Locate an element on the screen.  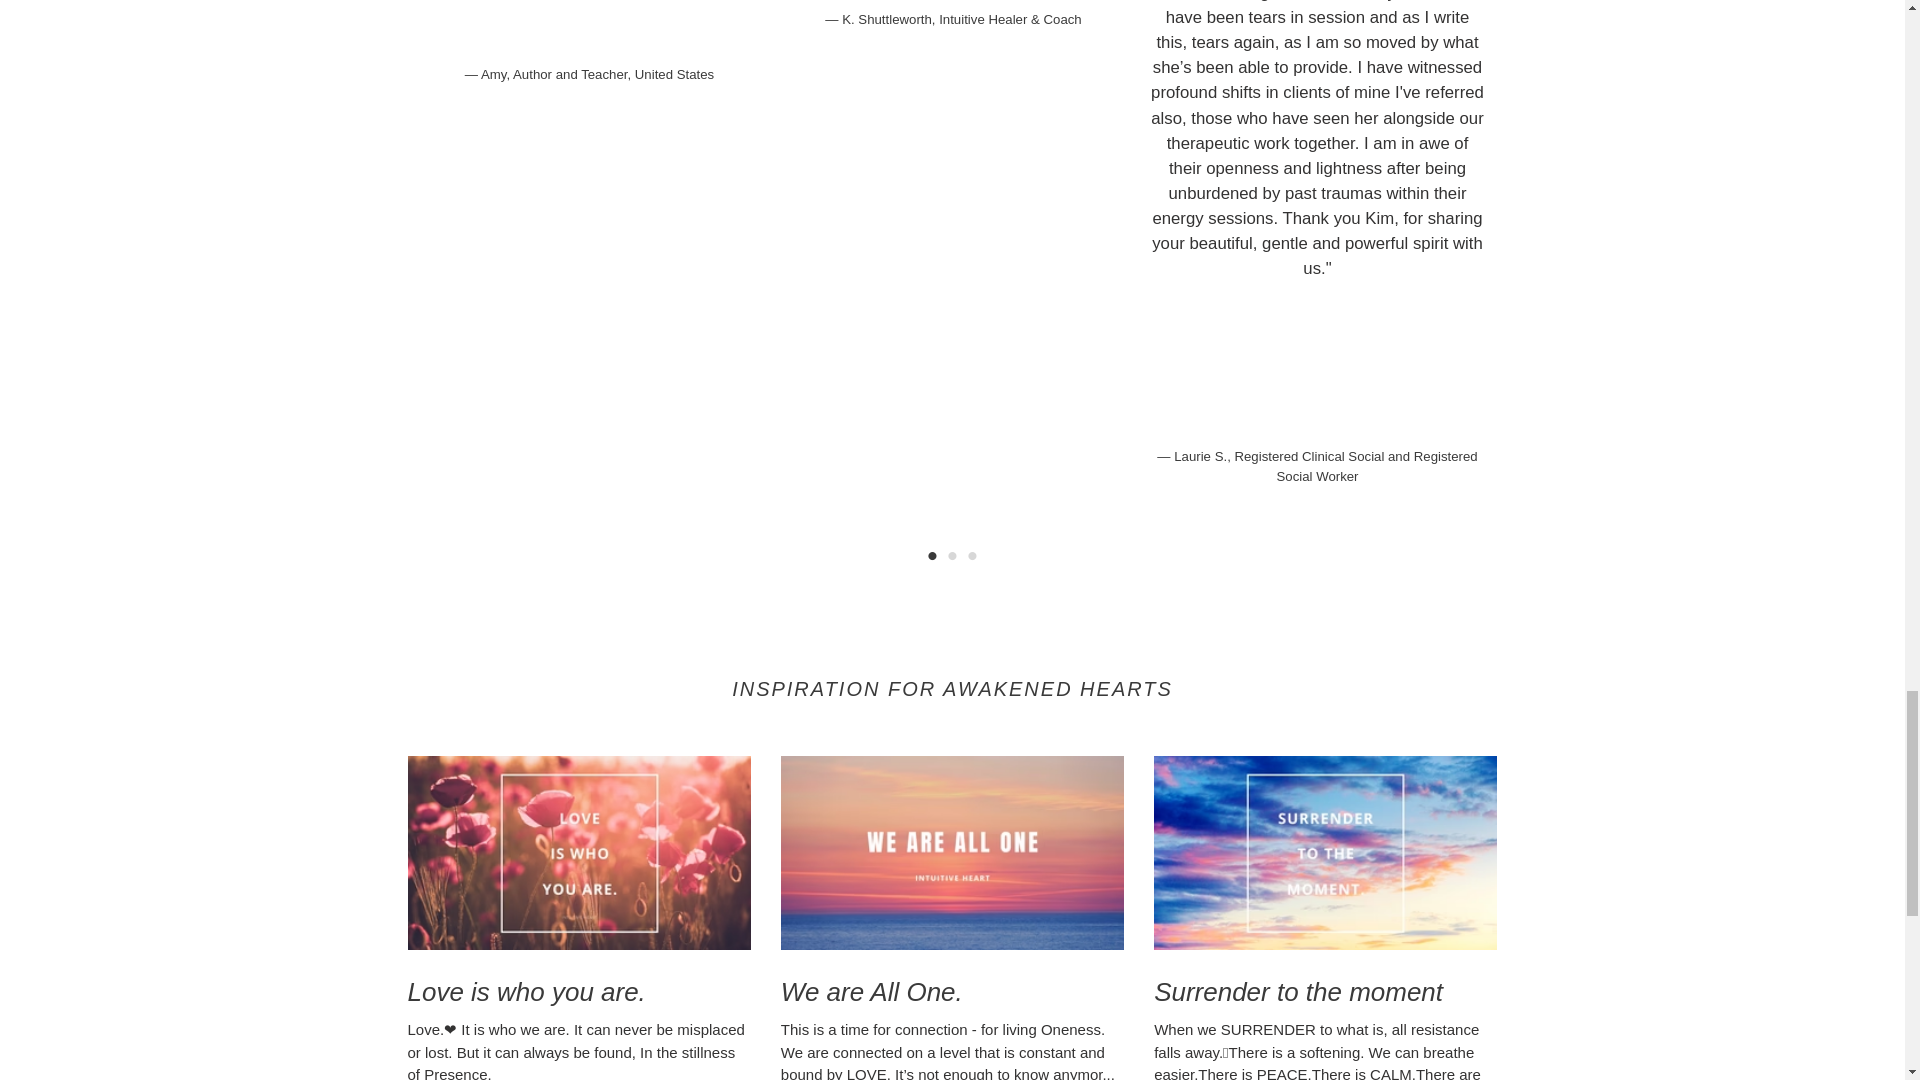
Slide 2 is located at coordinates (952, 556).